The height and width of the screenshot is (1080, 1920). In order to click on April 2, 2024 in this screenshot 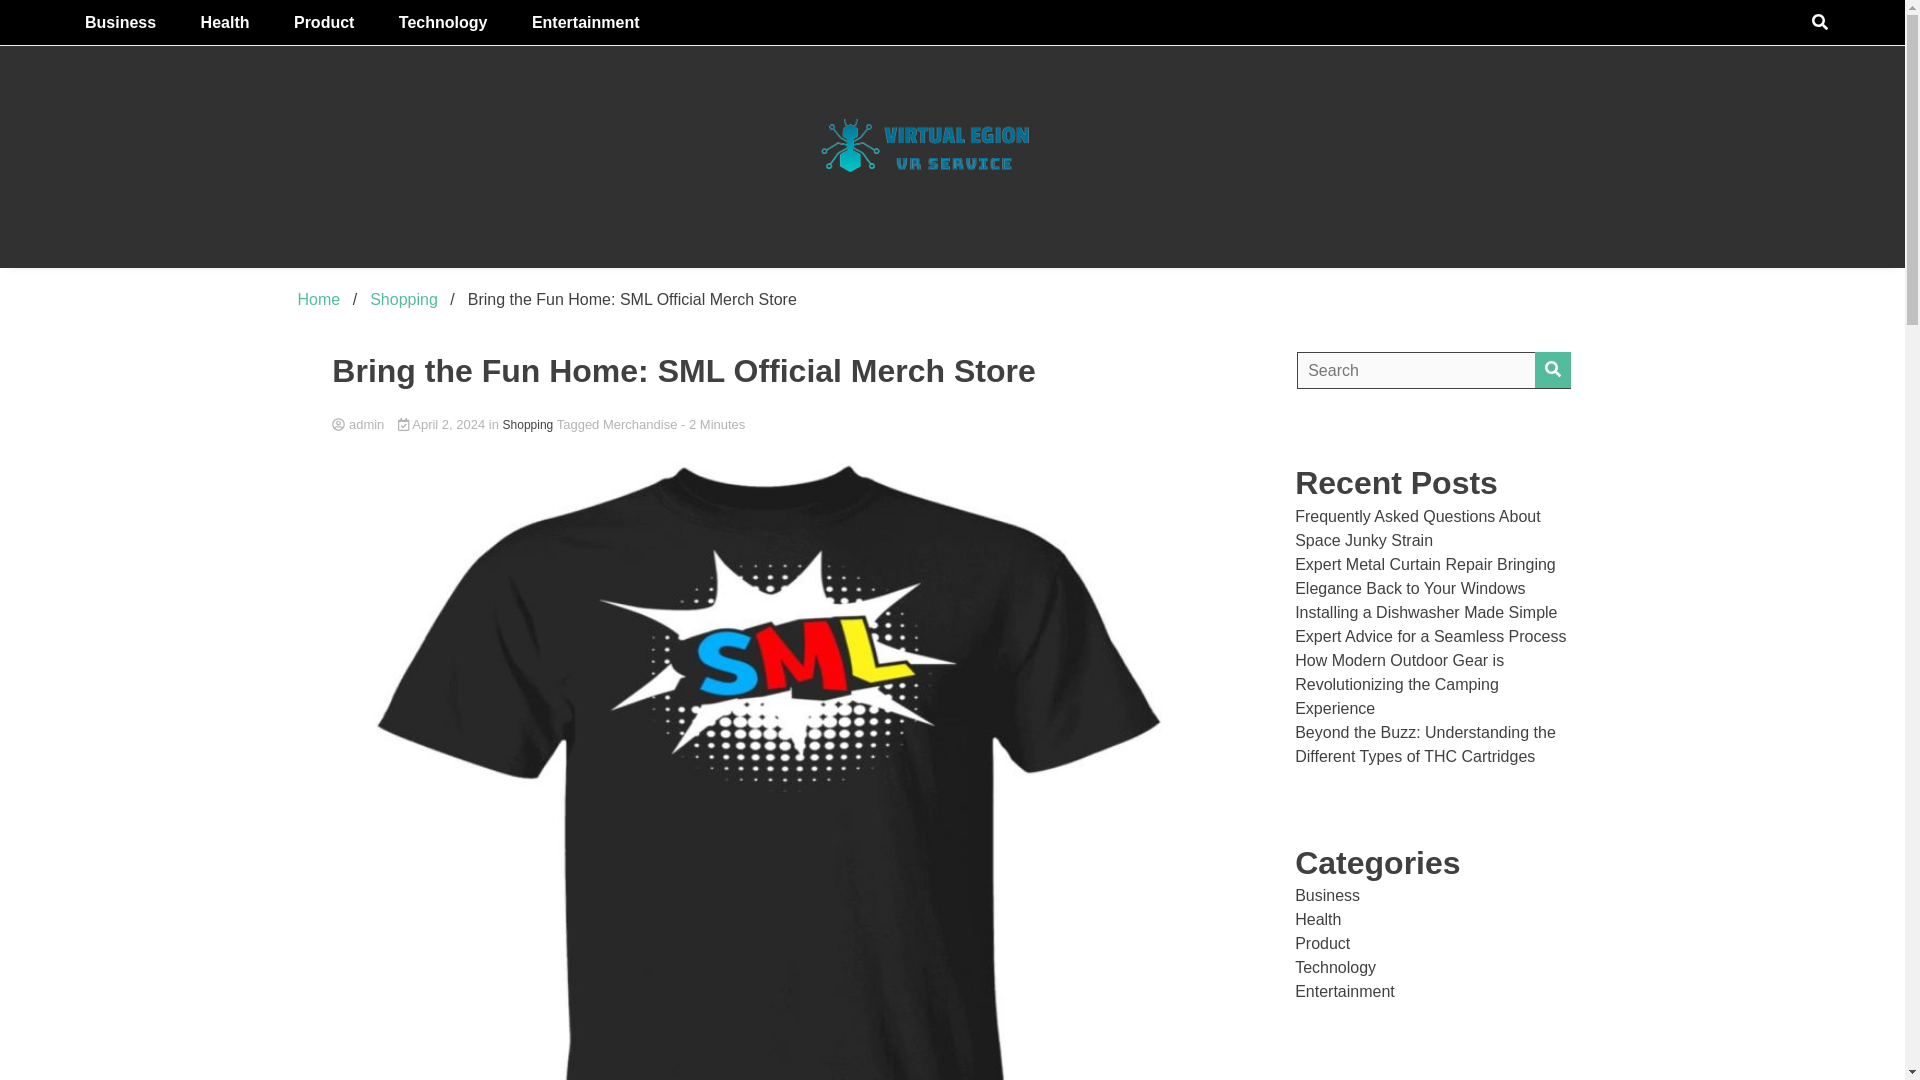, I will do `click(443, 424)`.